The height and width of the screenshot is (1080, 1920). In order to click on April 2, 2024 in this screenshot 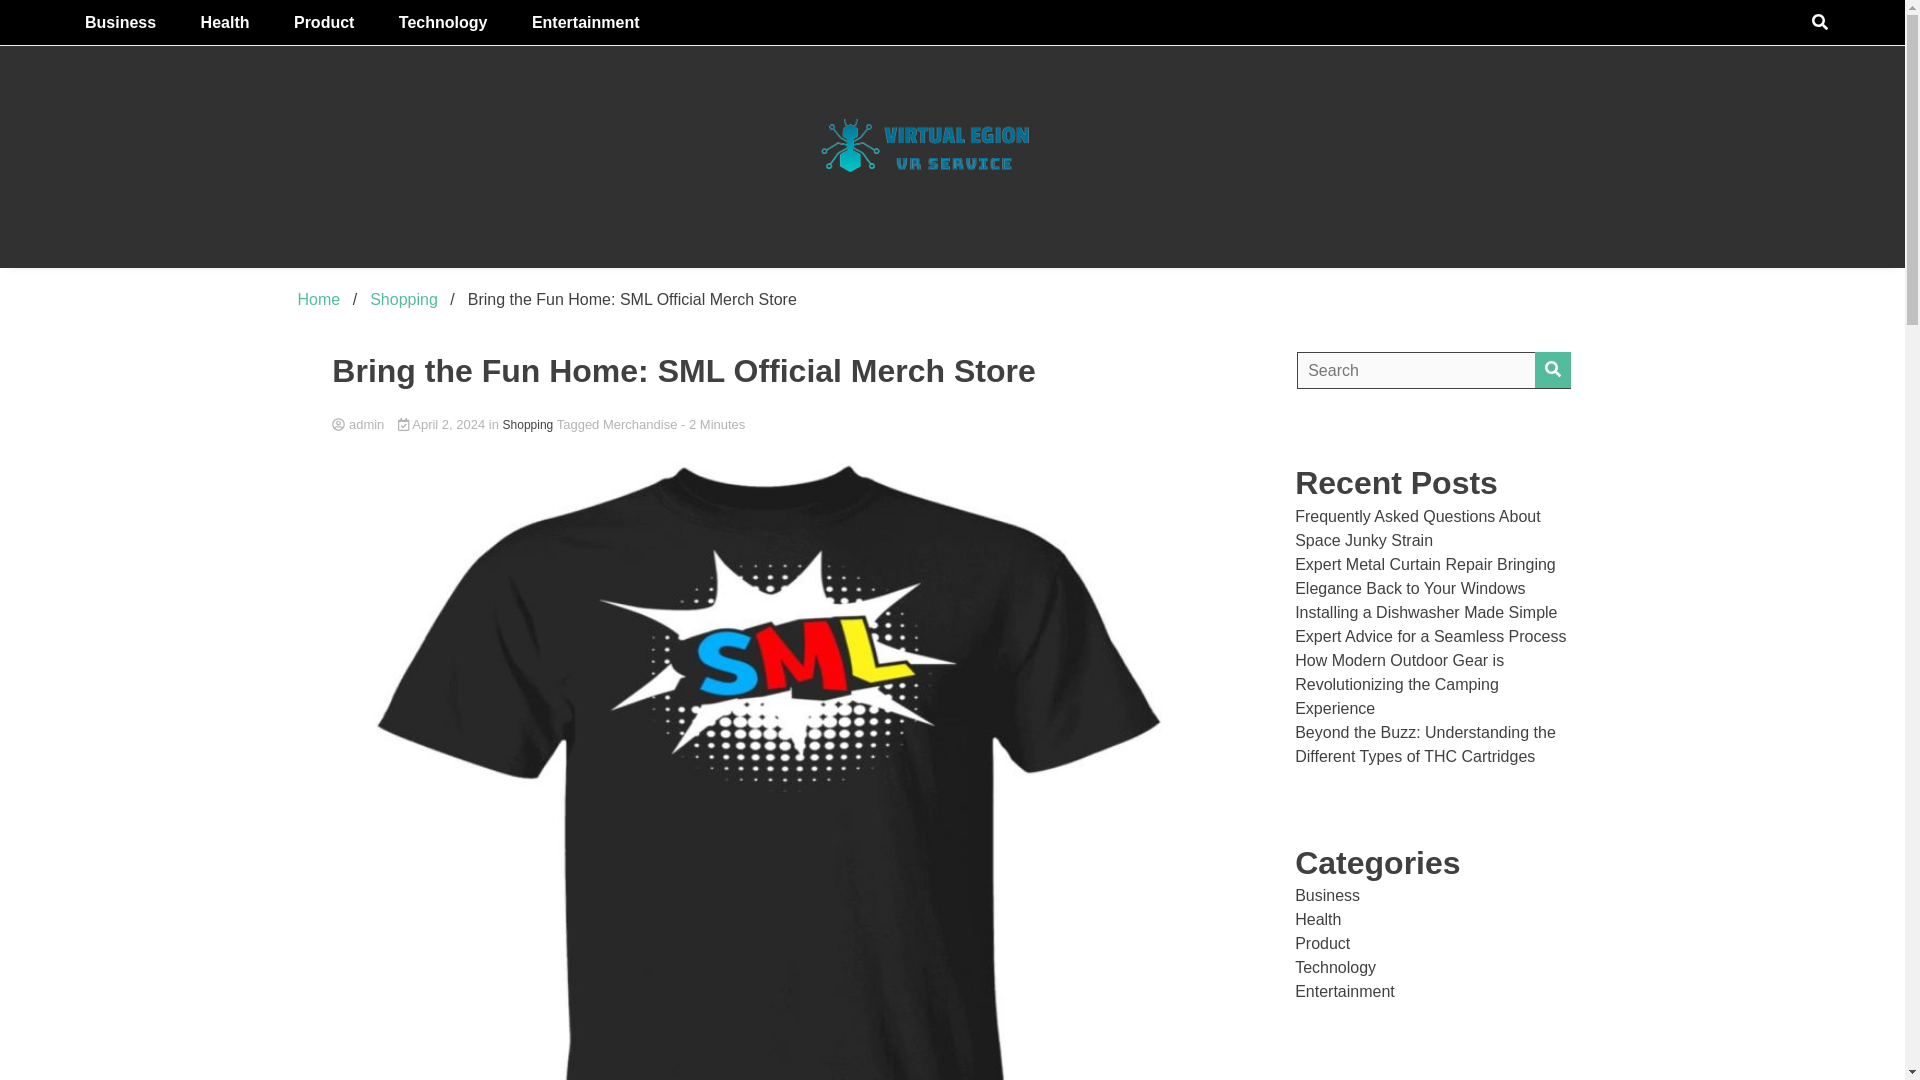, I will do `click(443, 424)`.